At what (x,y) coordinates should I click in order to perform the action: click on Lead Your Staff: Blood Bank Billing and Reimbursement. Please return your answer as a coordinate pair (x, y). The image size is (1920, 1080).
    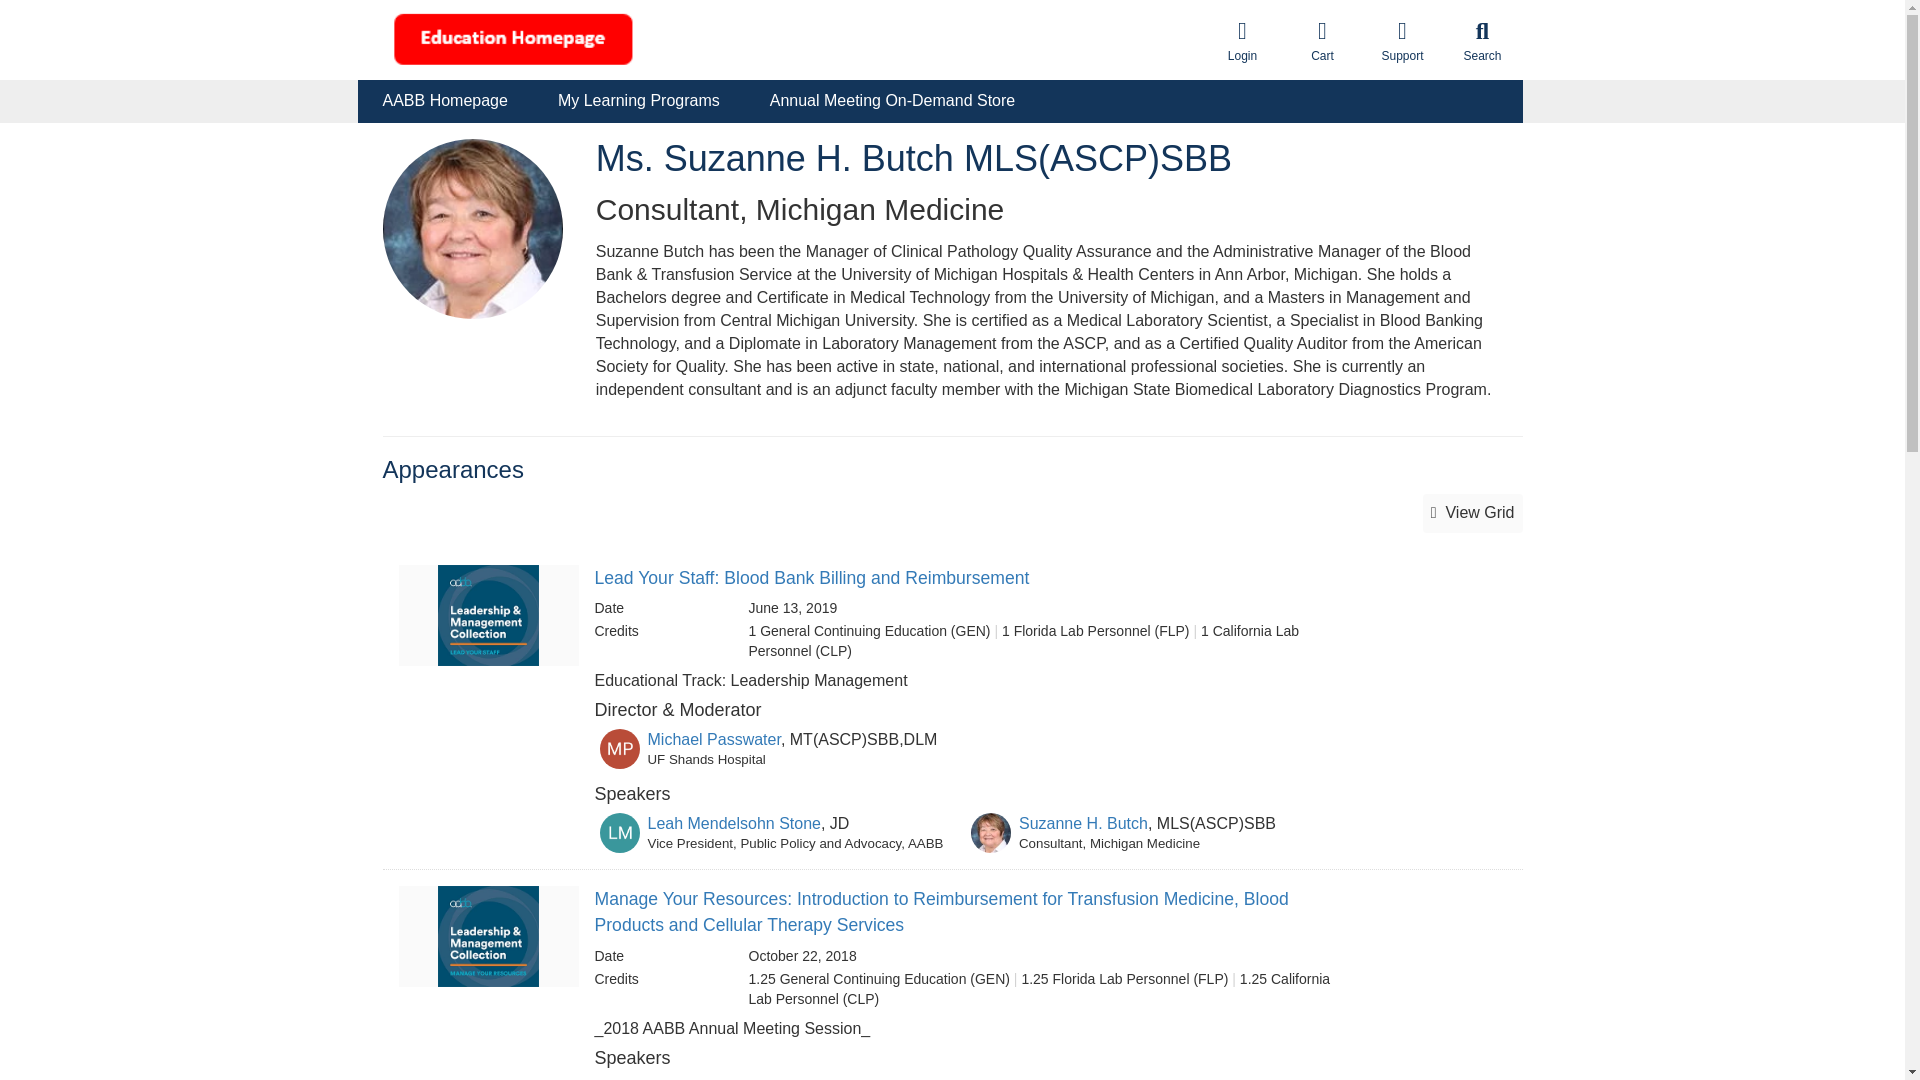
    Looking at the image, I should click on (811, 578).